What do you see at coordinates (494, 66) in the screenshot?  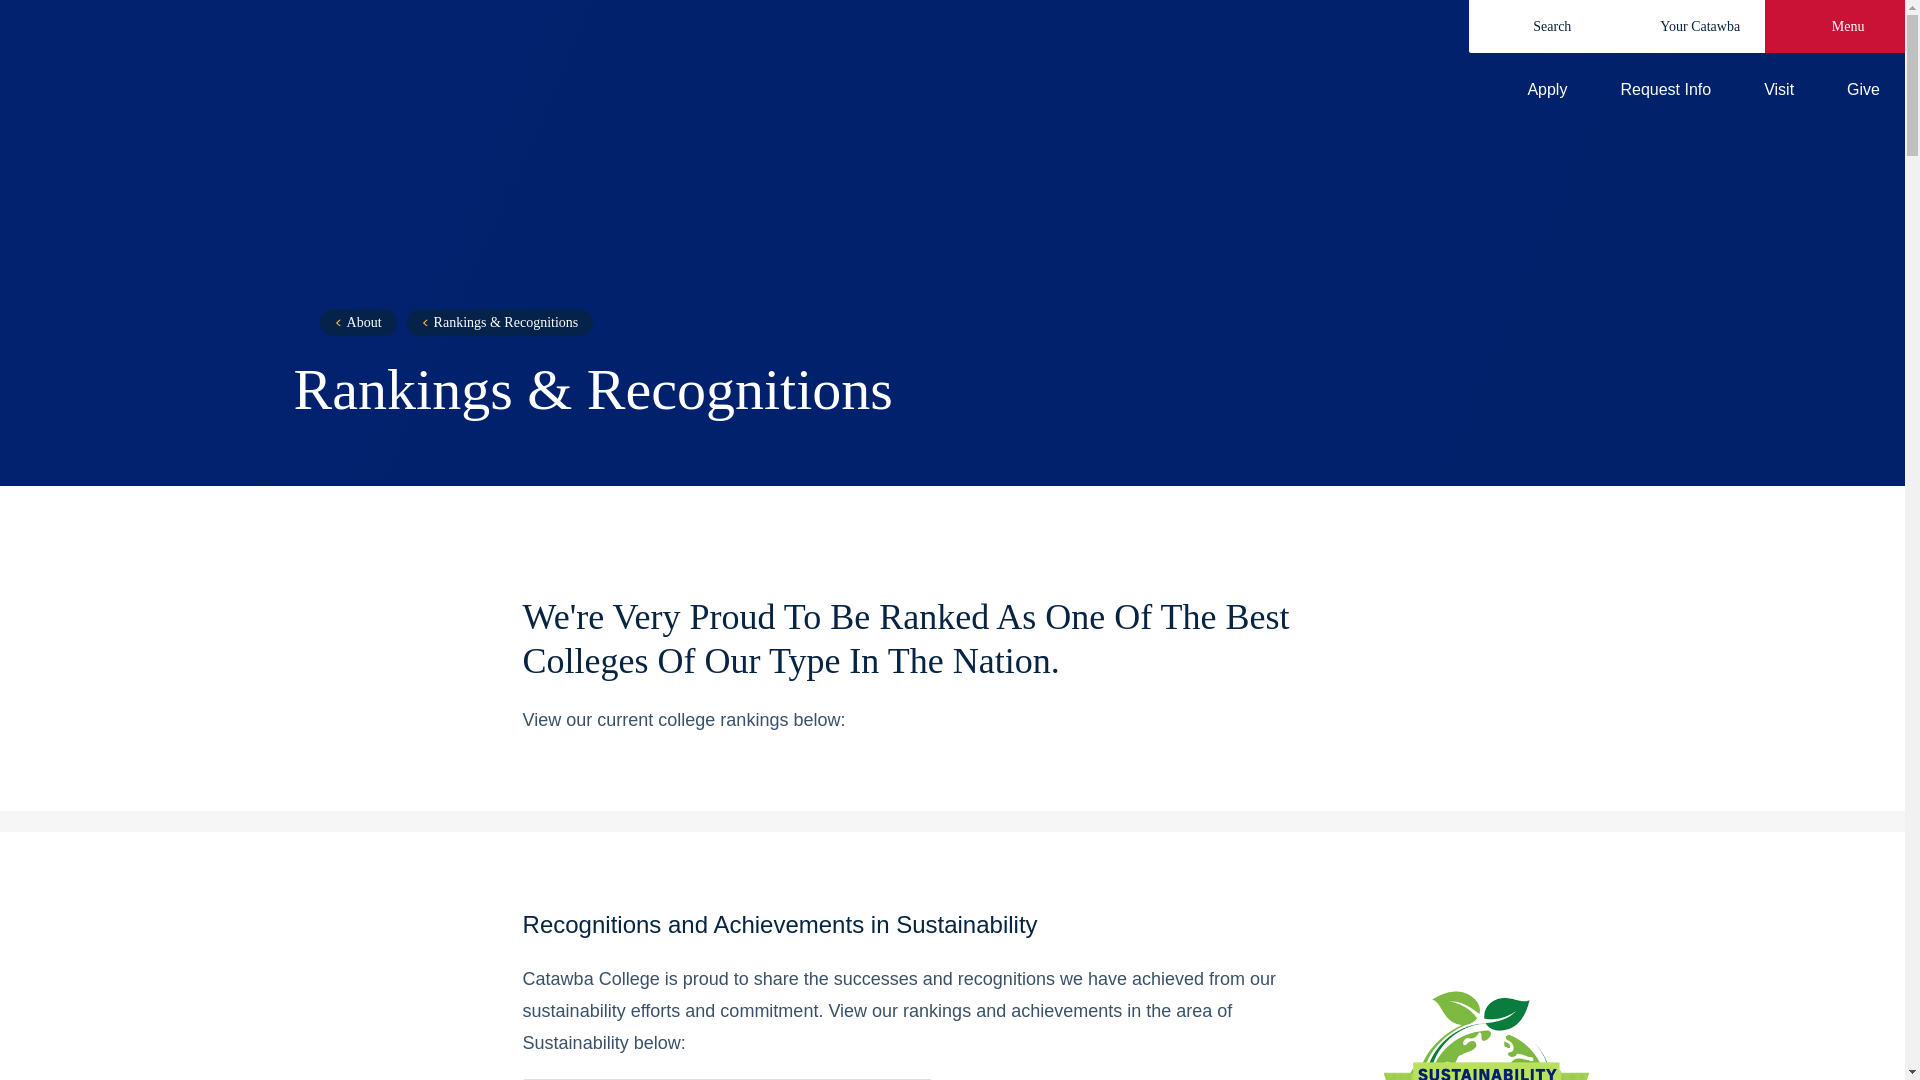 I see `Catawba College` at bounding box center [494, 66].